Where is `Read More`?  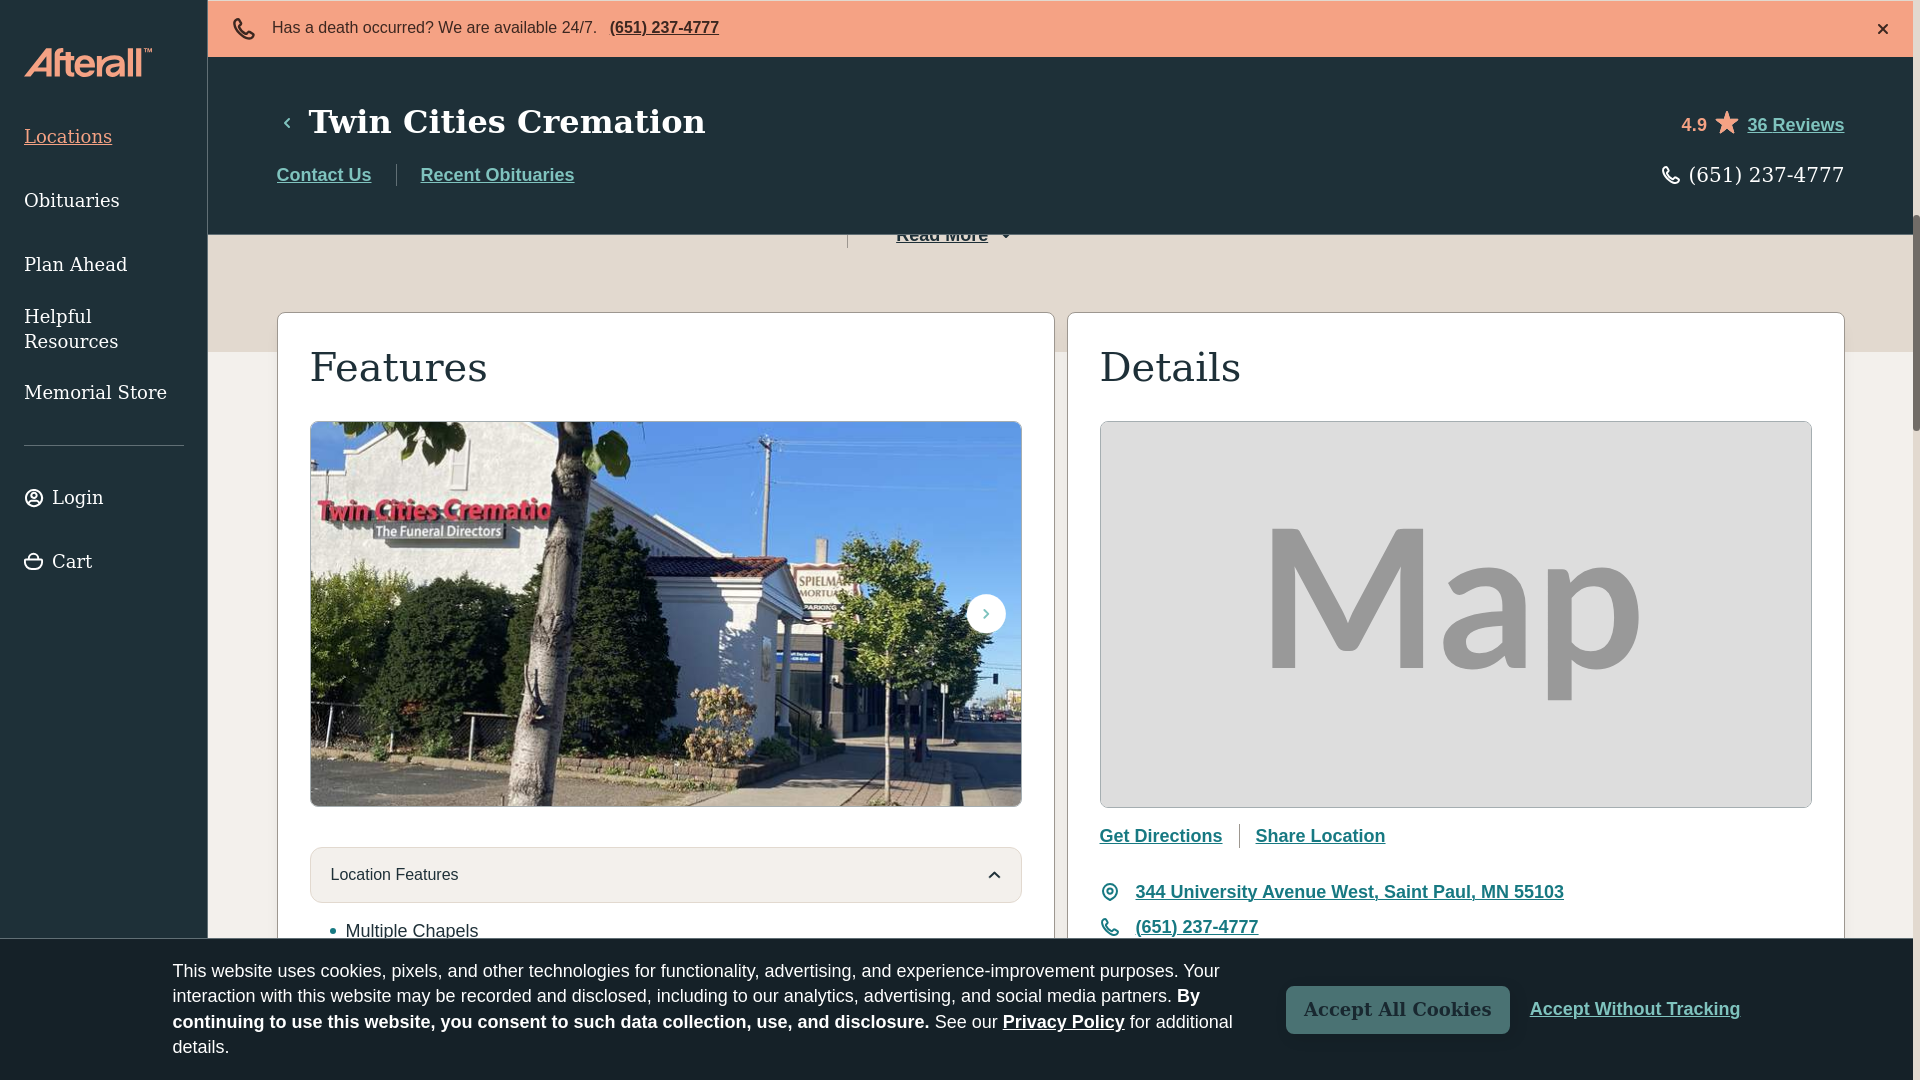
Read More is located at coordinates (956, 235).